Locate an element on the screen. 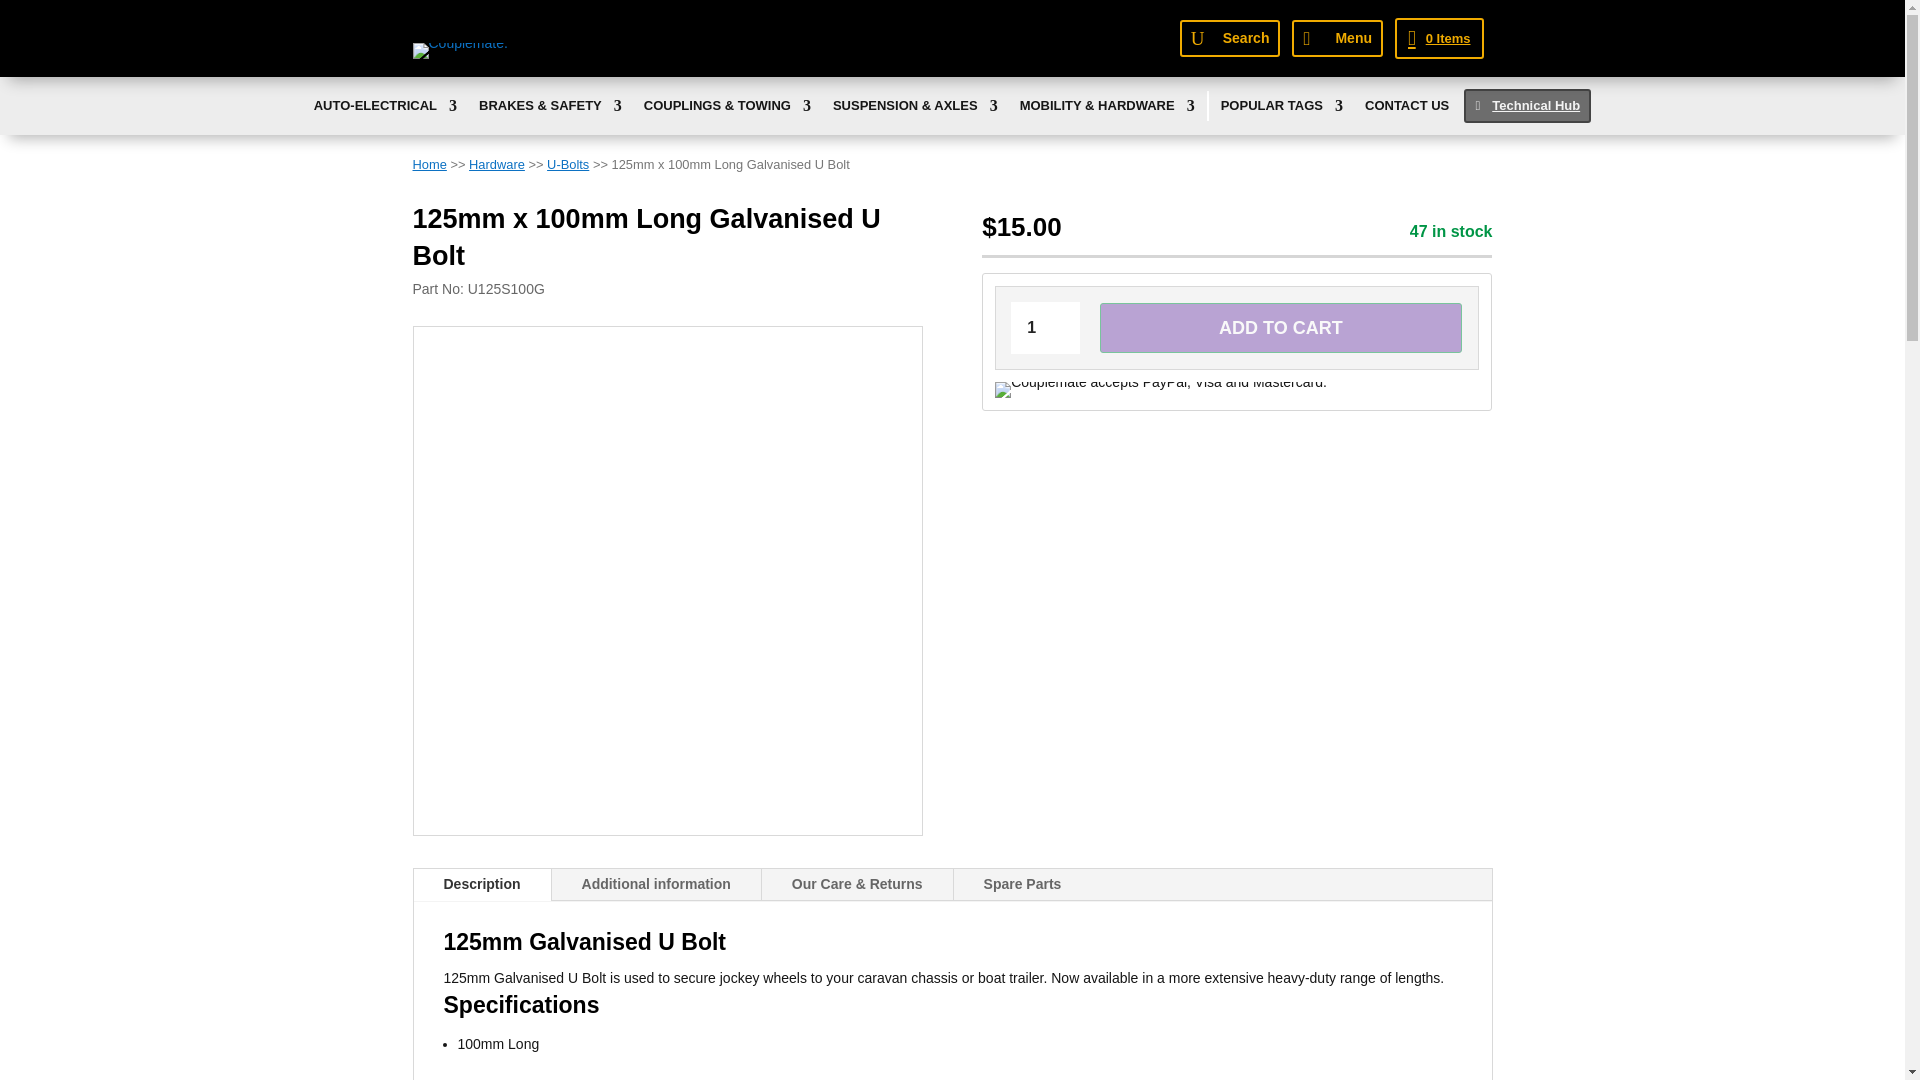  1 is located at coordinates (1045, 328).